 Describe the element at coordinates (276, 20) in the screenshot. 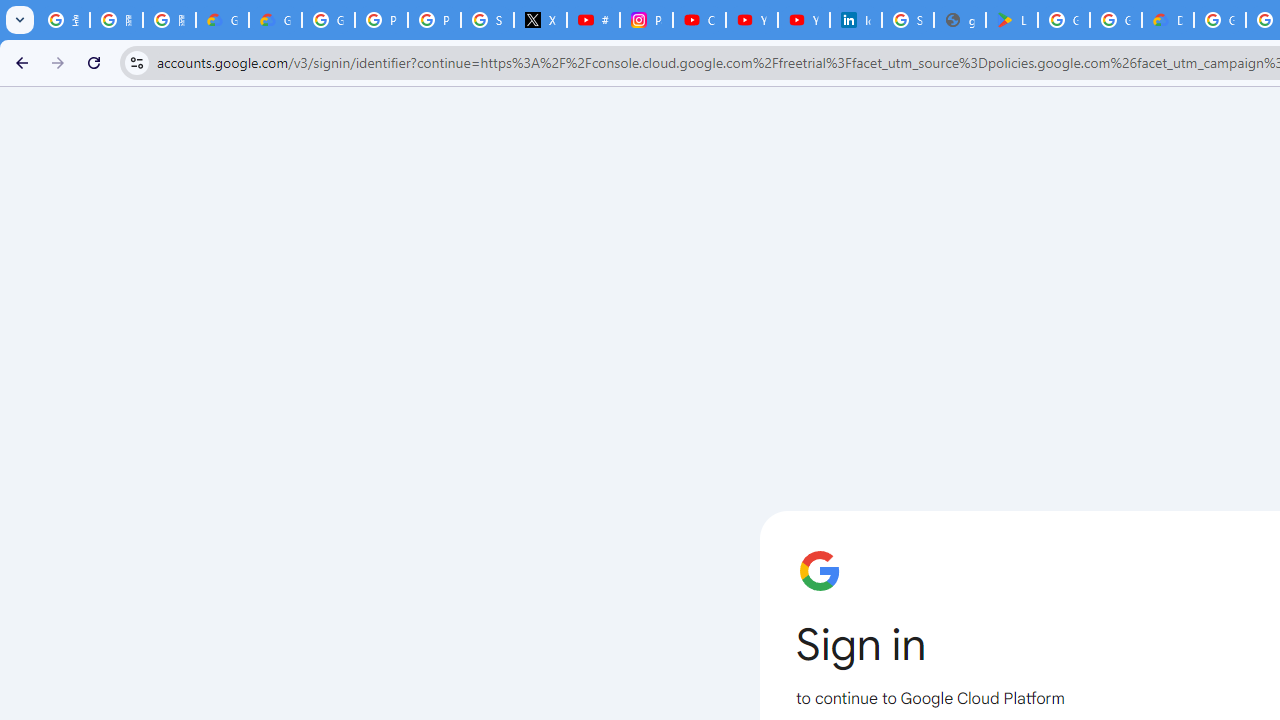

I see `Google Cloud Privacy Notice` at that location.